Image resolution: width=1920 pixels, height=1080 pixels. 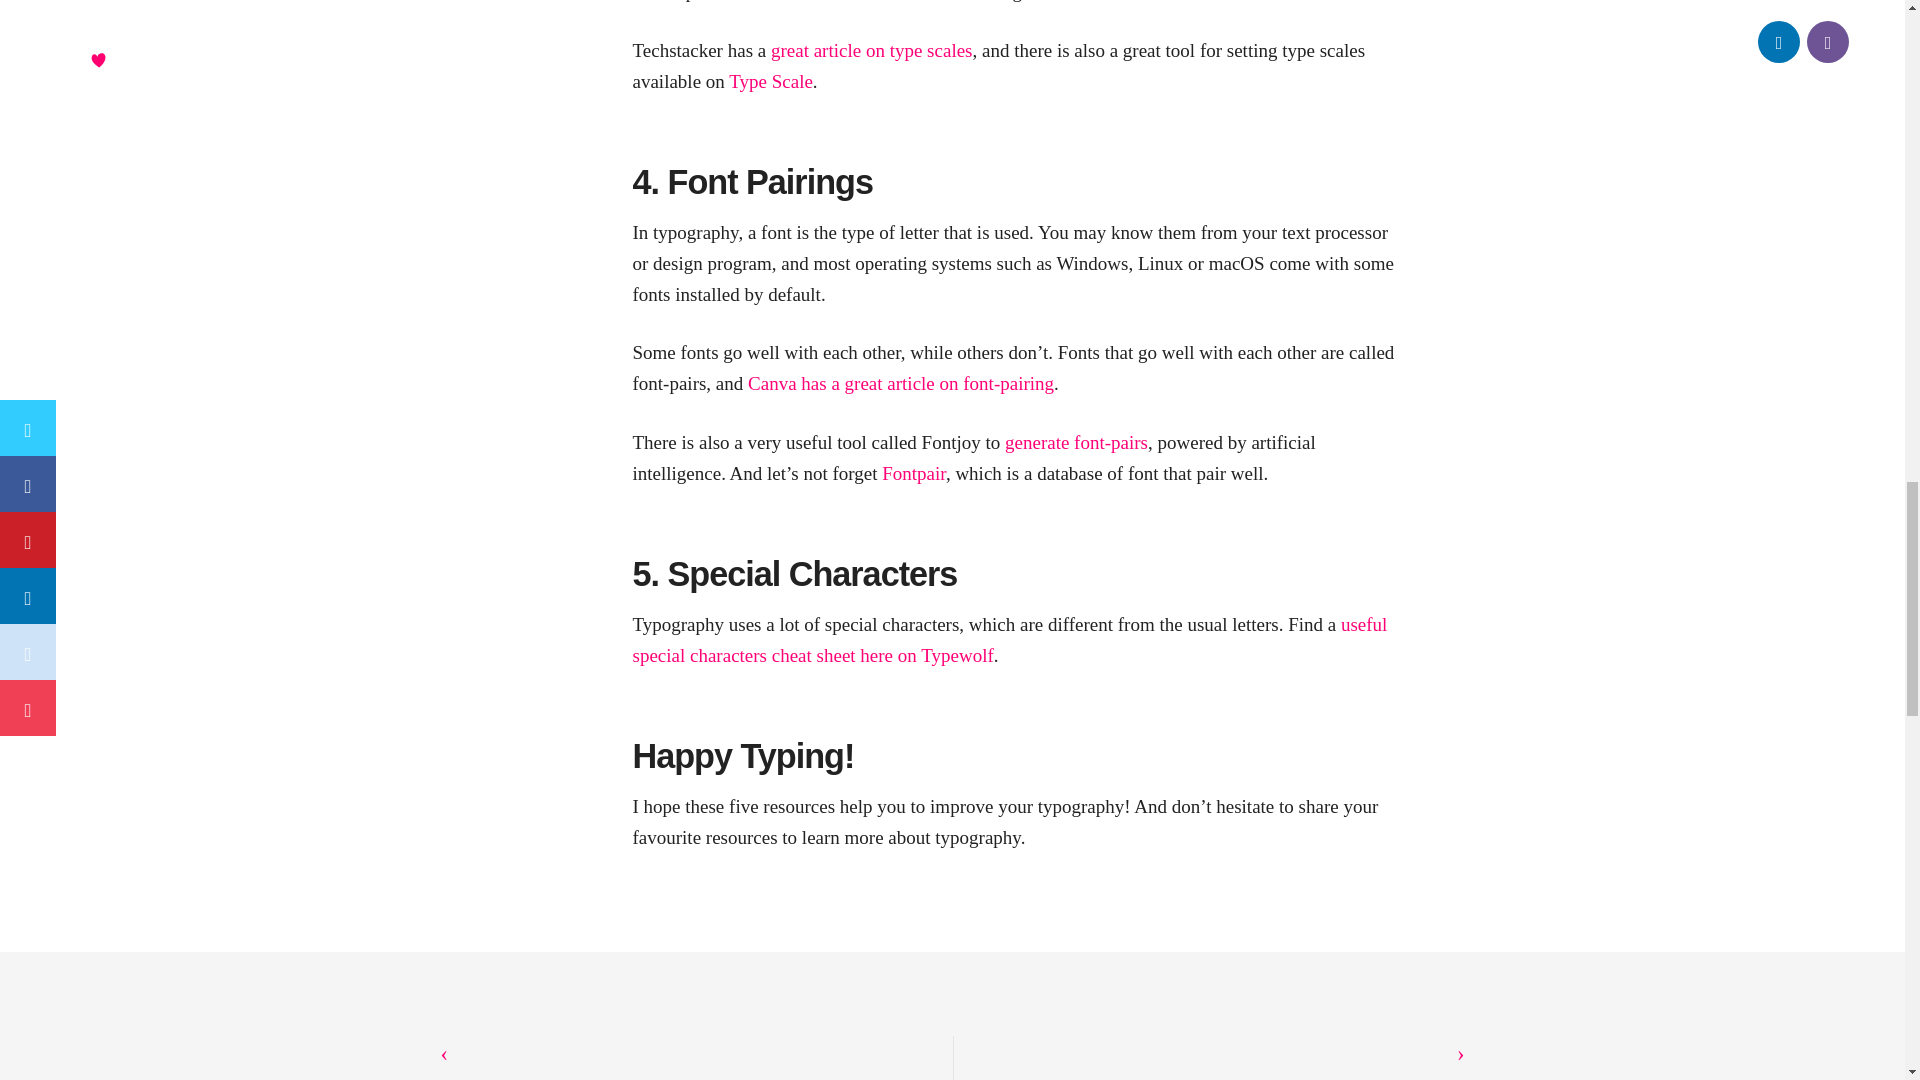 What do you see at coordinates (770, 81) in the screenshot?
I see `Type Scale` at bounding box center [770, 81].